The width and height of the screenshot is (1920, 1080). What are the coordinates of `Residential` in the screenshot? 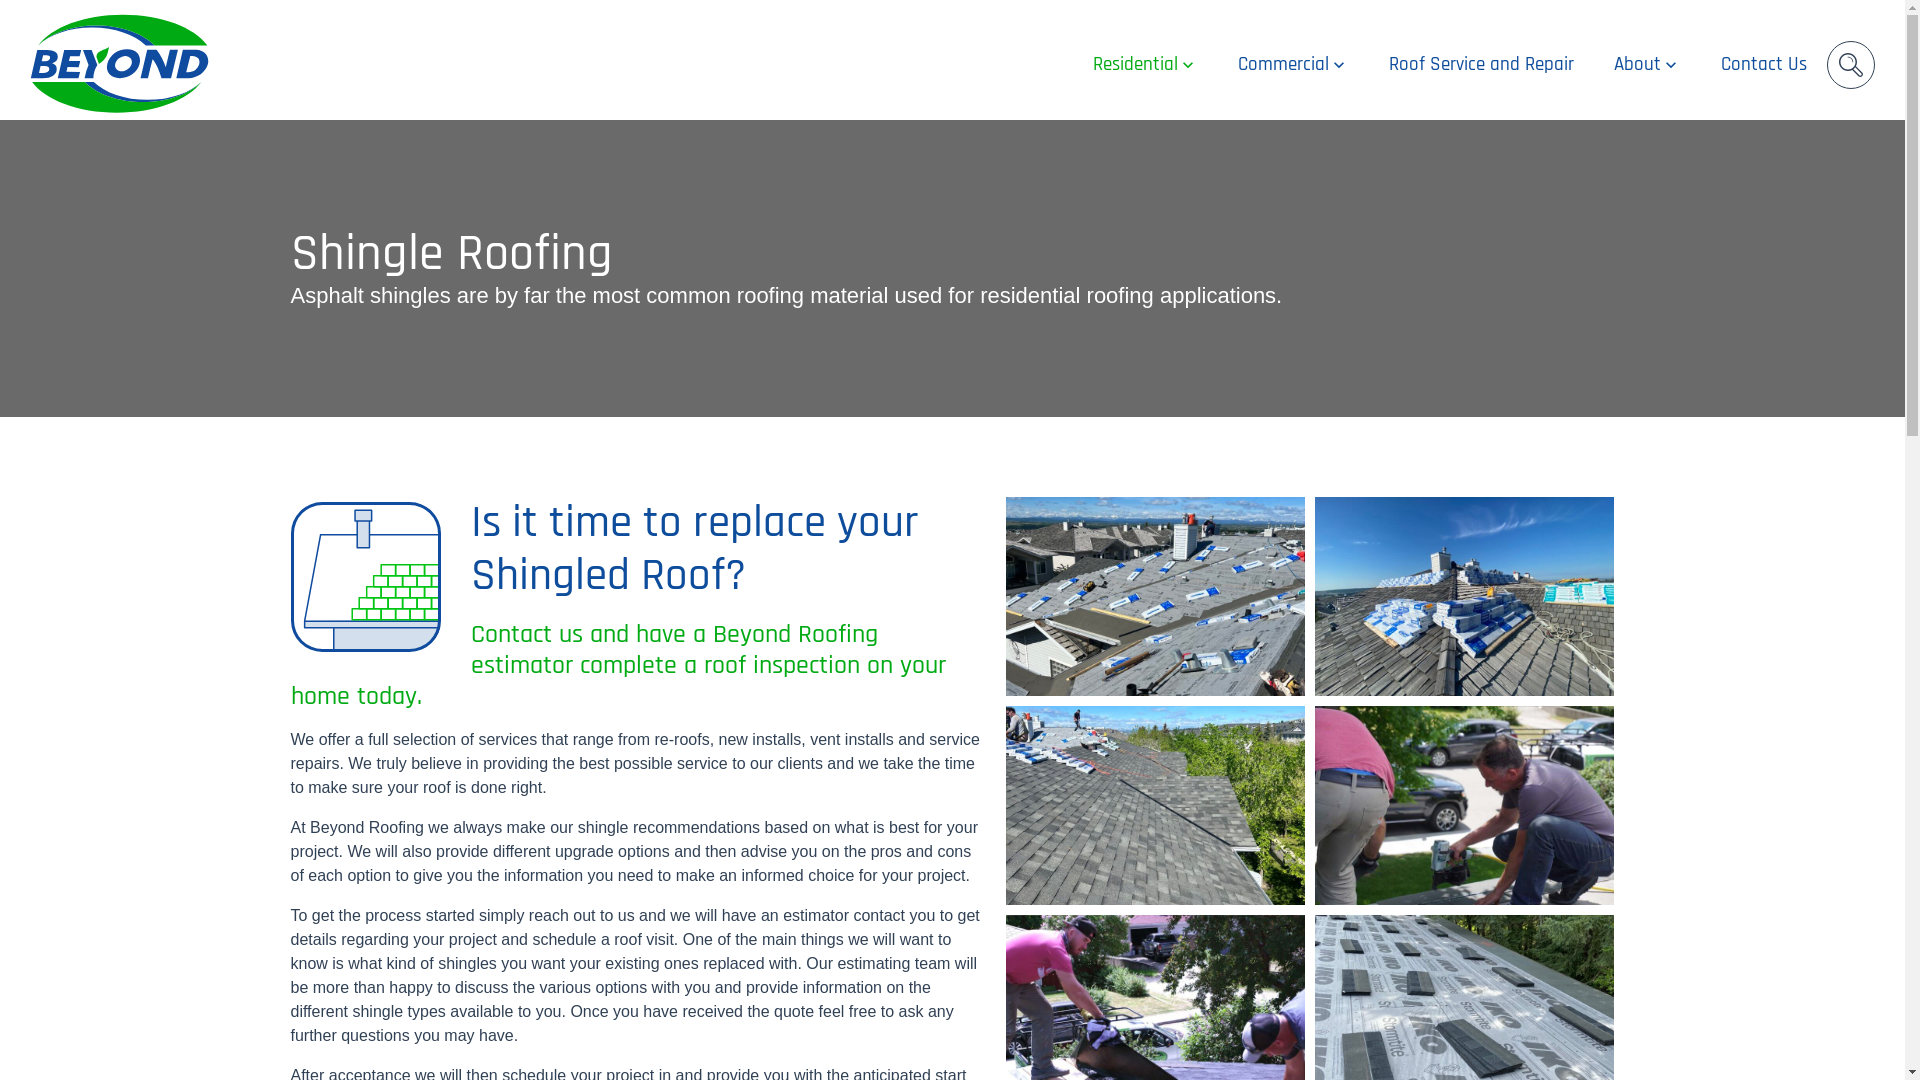 It's located at (1146, 65).